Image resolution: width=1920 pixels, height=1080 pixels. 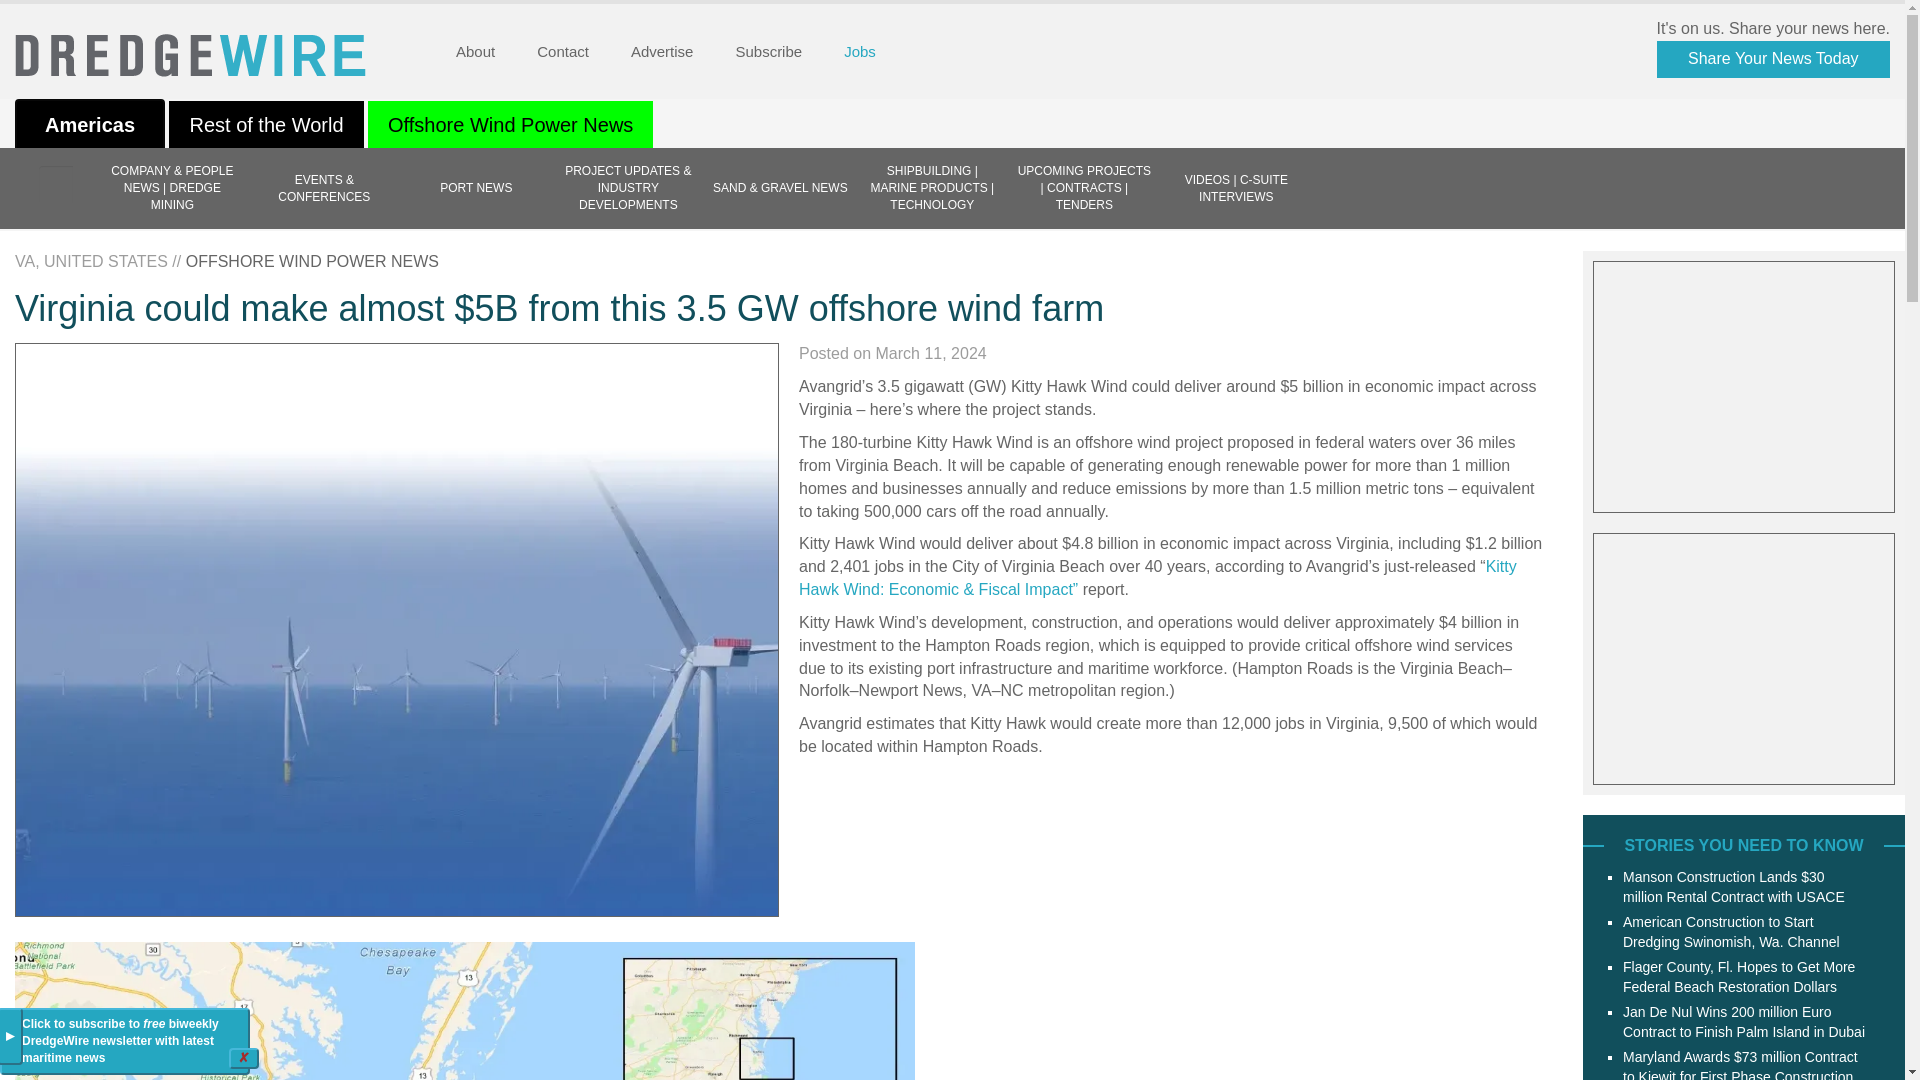 I want to click on Subscribe, so click(x=768, y=52).